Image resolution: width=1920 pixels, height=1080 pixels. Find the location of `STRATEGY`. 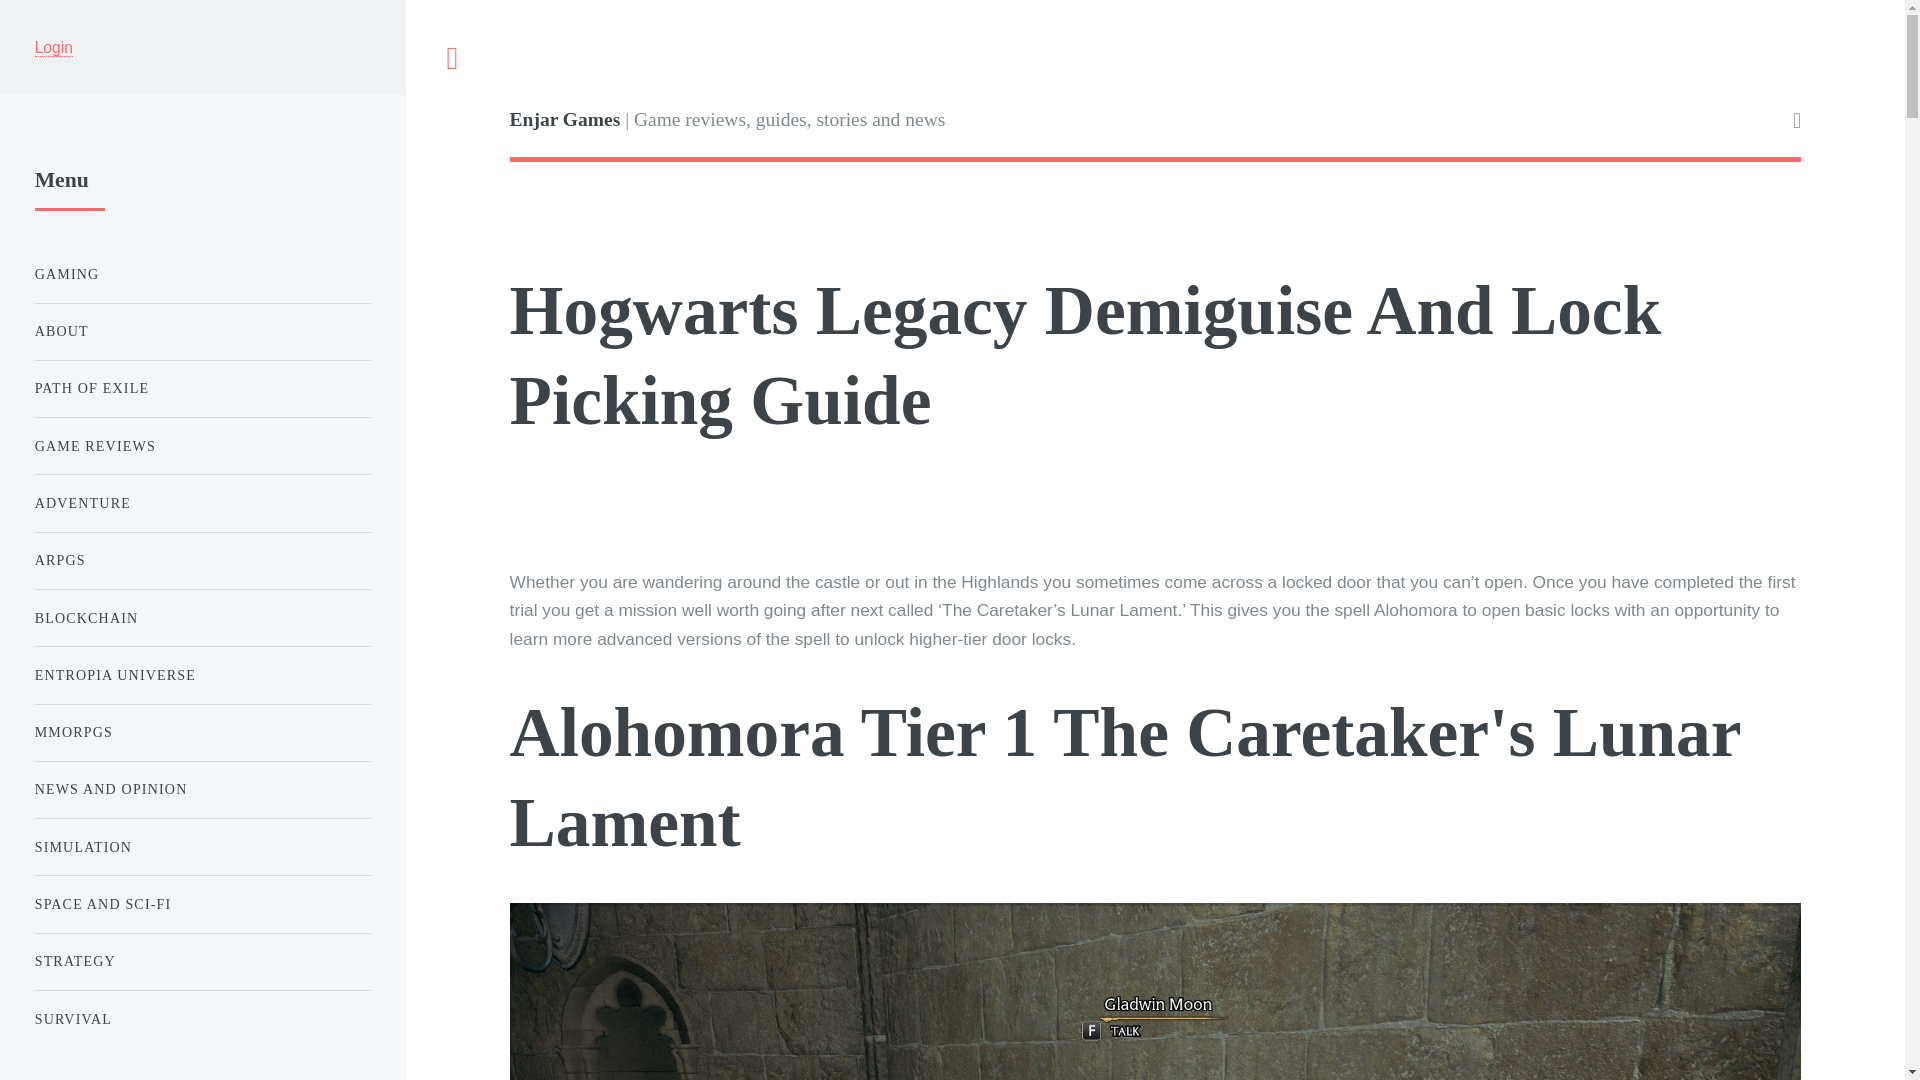

STRATEGY is located at coordinates (202, 962).